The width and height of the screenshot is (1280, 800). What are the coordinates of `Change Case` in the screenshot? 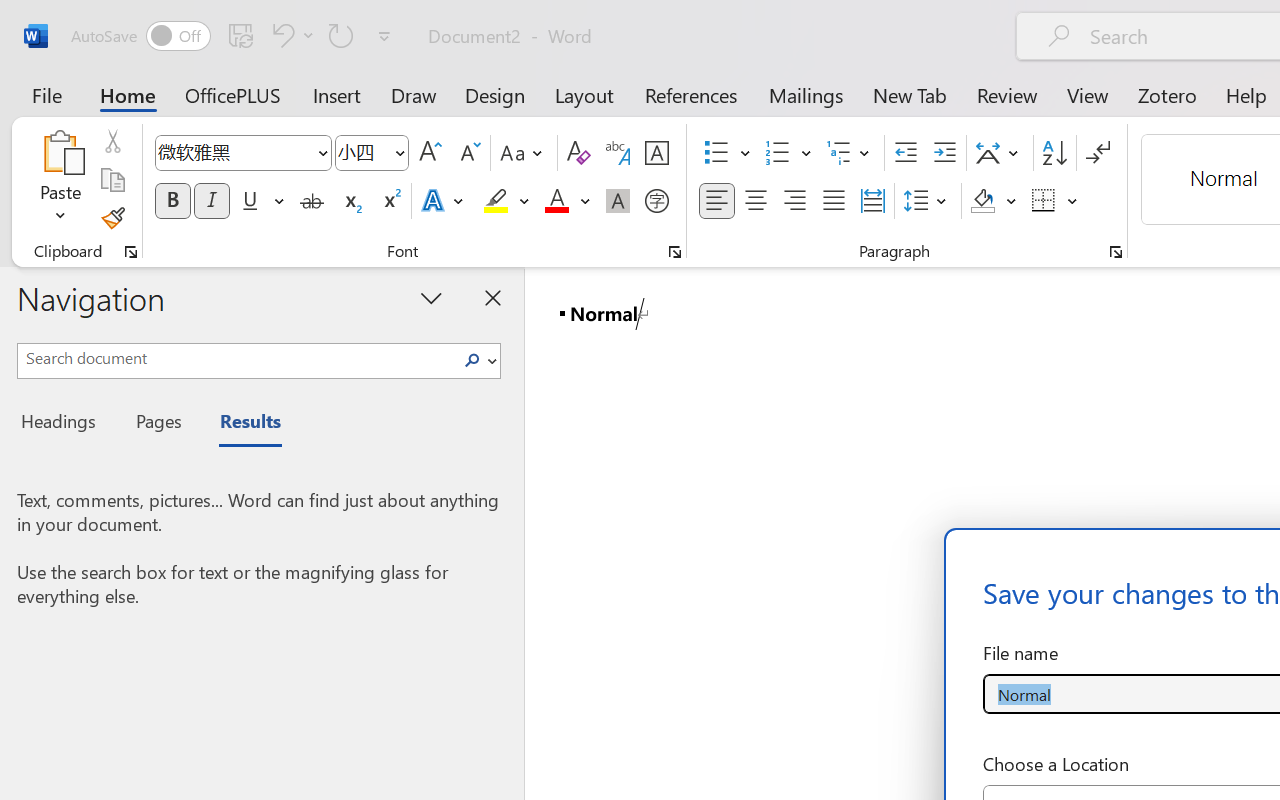 It's located at (524, 153).